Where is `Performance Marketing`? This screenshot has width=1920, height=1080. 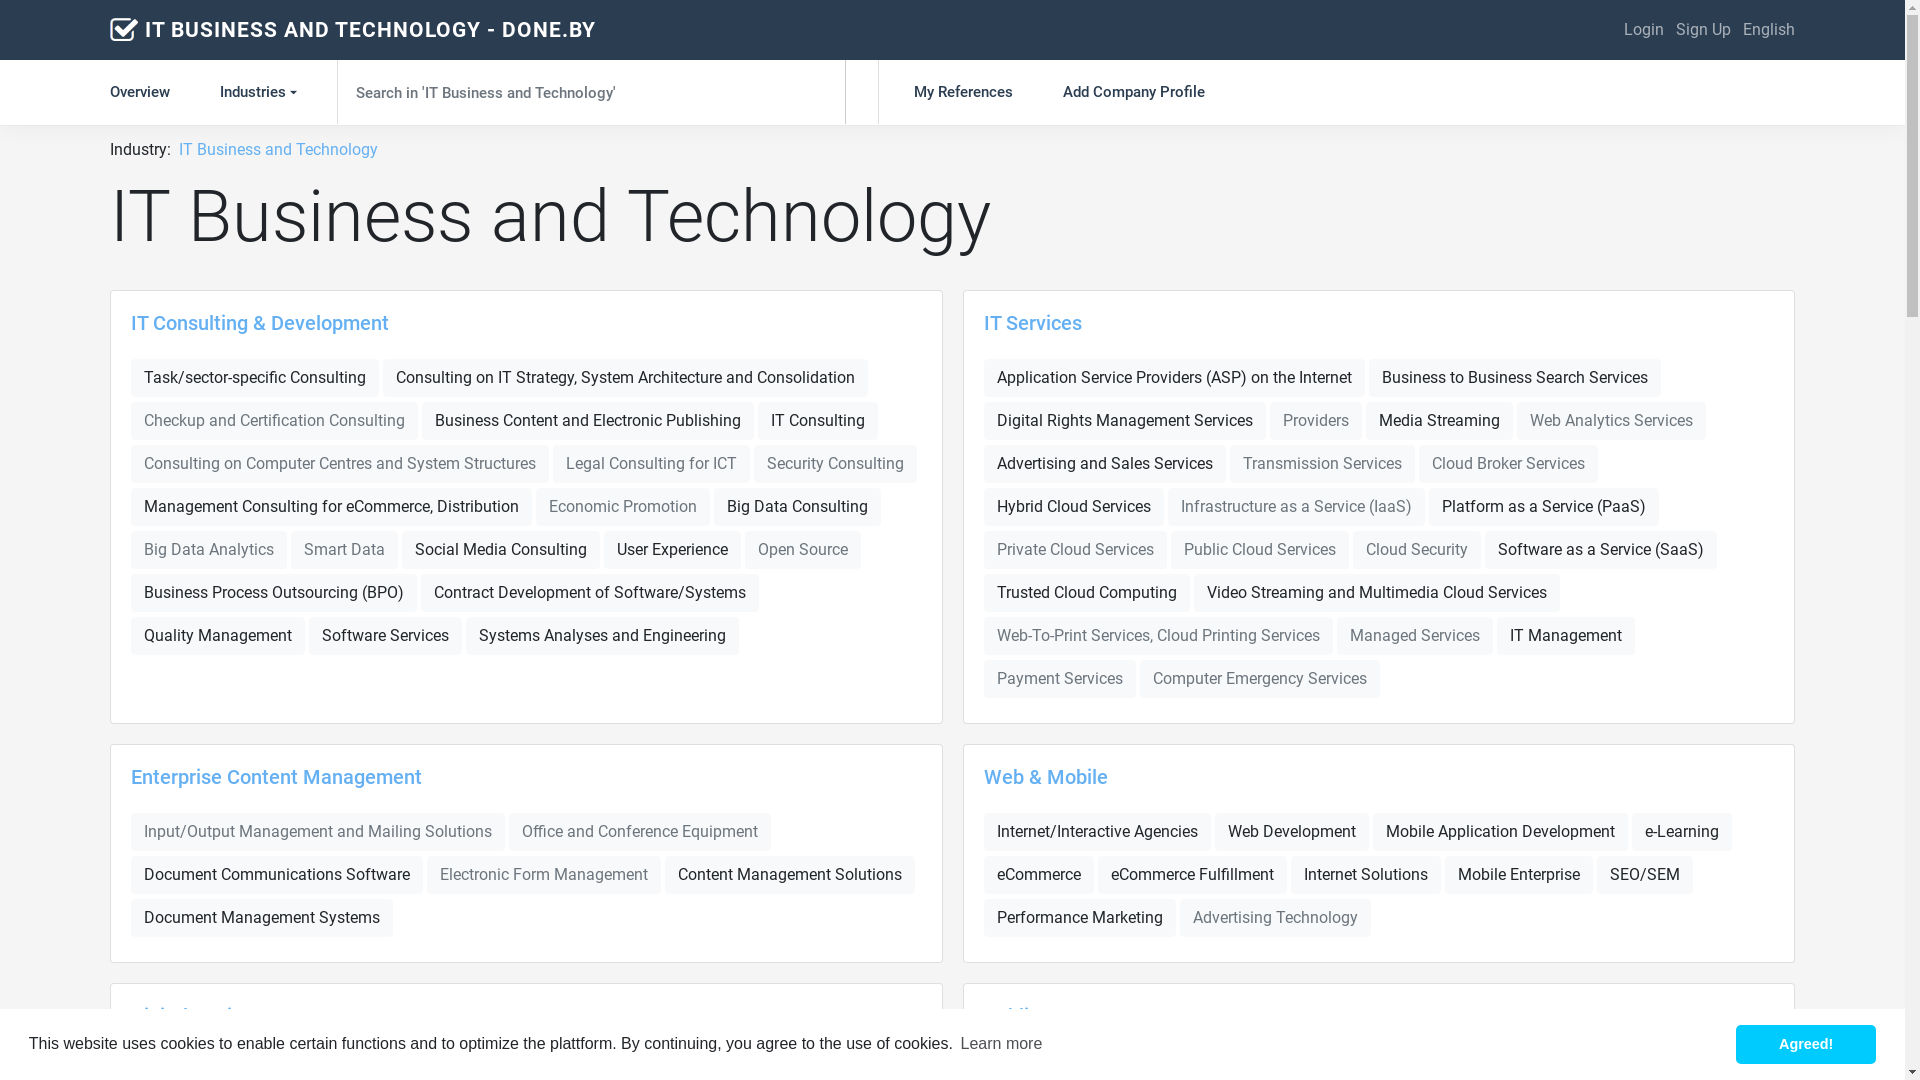
Performance Marketing is located at coordinates (1080, 918).